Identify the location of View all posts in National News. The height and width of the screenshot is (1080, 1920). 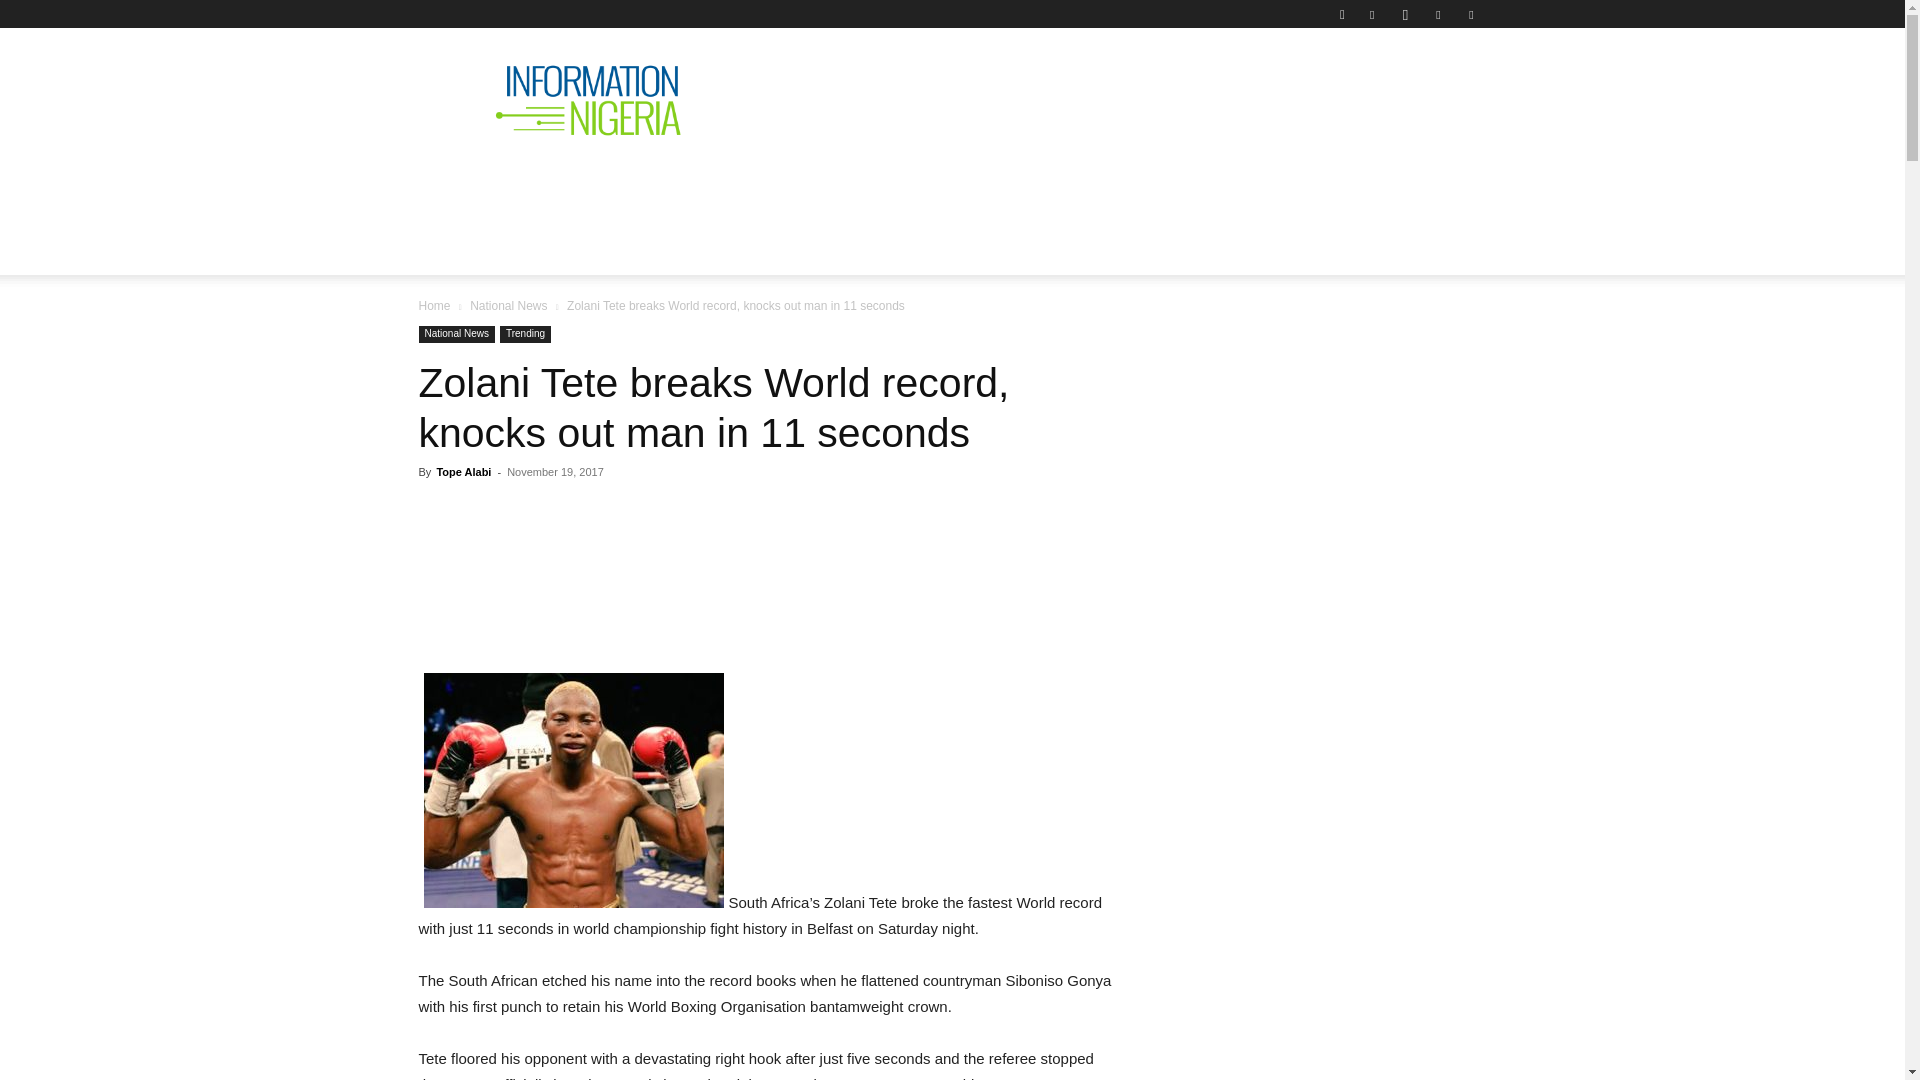
(508, 306).